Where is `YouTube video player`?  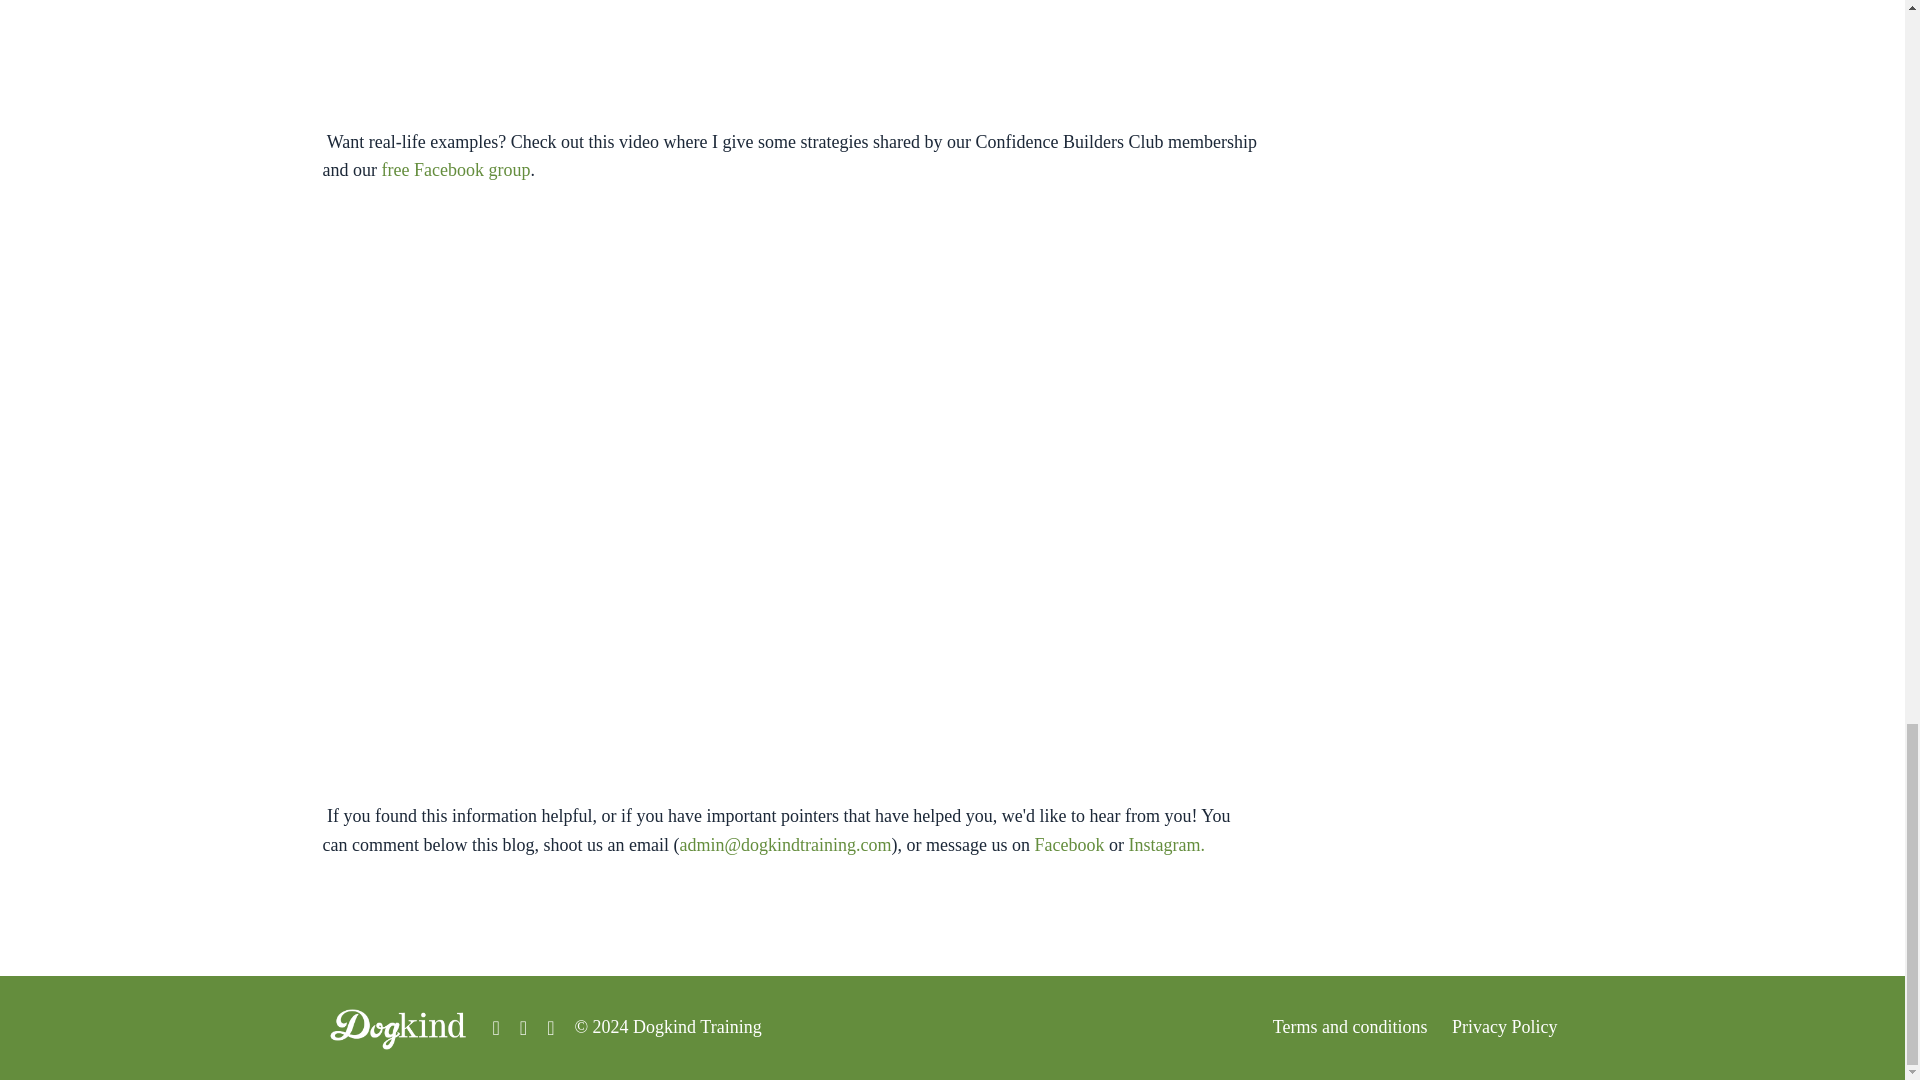
YouTube video player is located at coordinates (790, 56).